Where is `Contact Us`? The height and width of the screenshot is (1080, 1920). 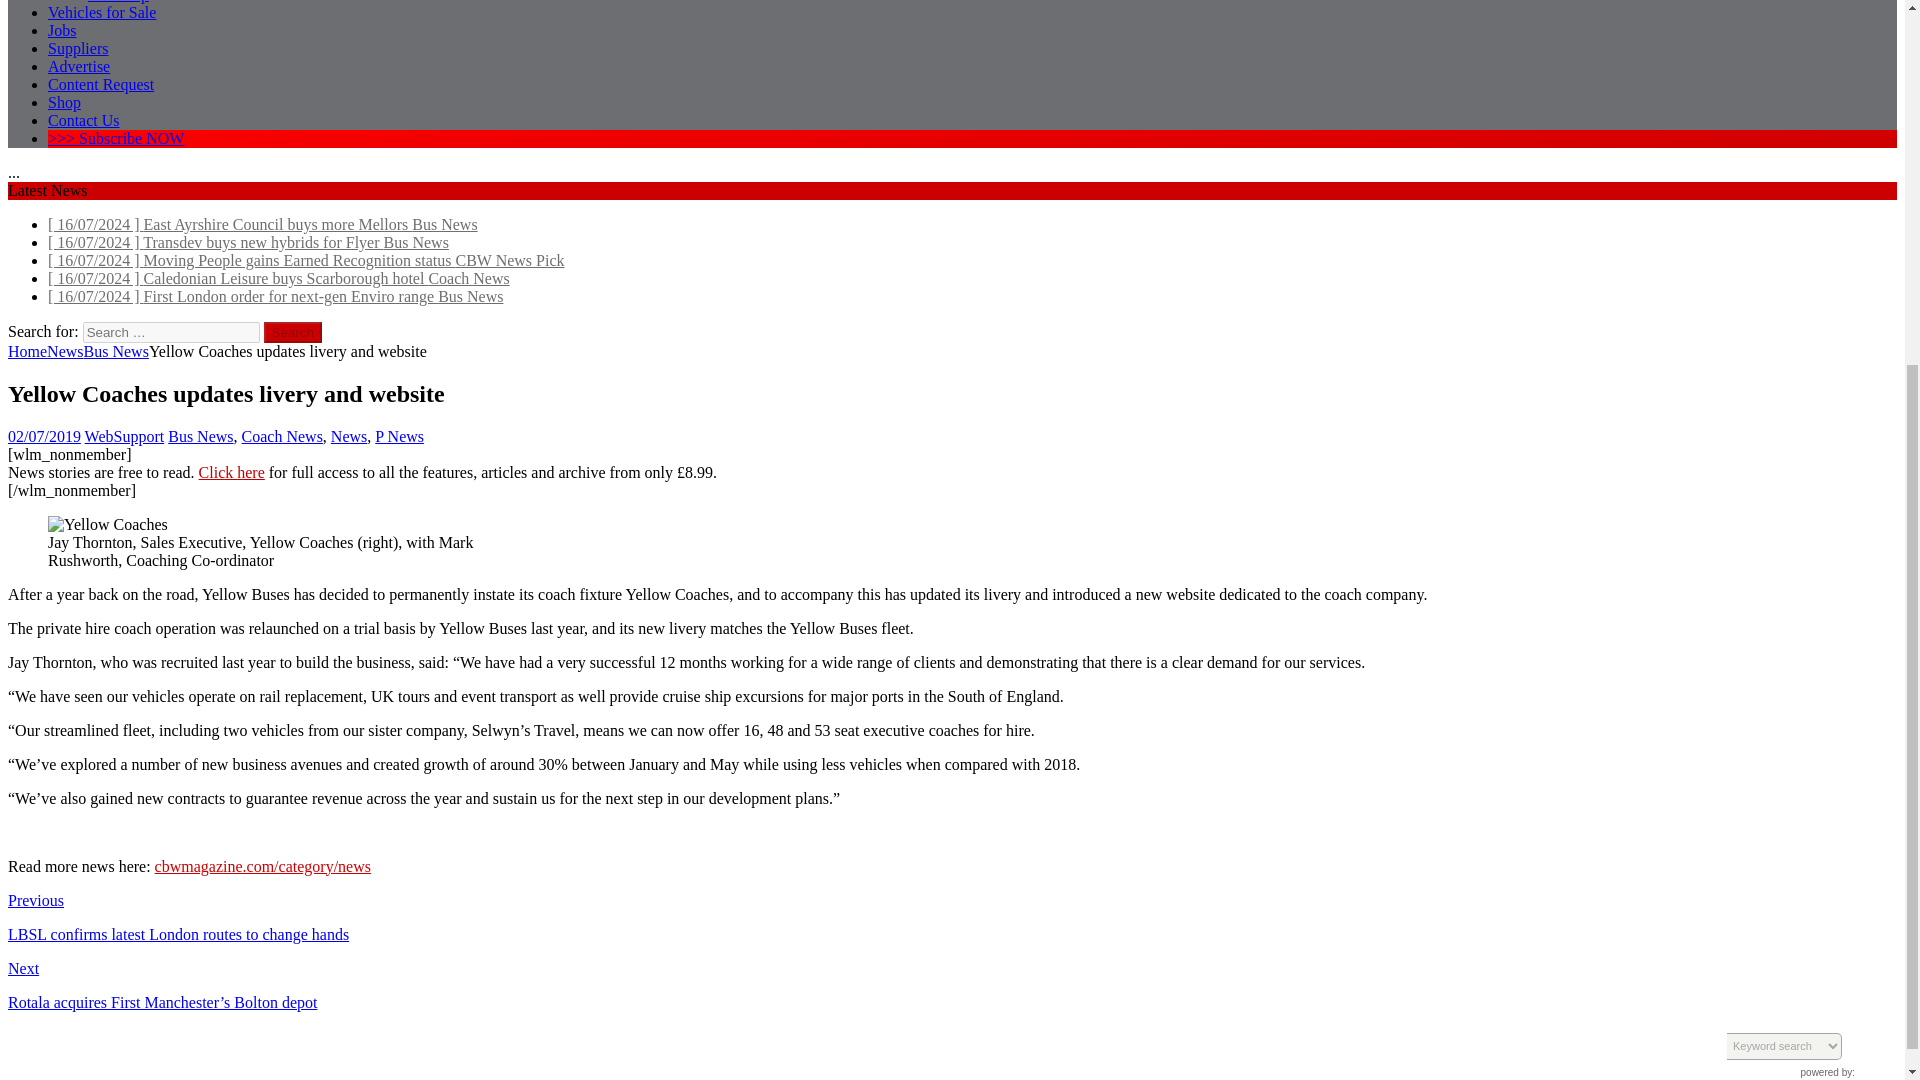 Contact Us is located at coordinates (84, 120).